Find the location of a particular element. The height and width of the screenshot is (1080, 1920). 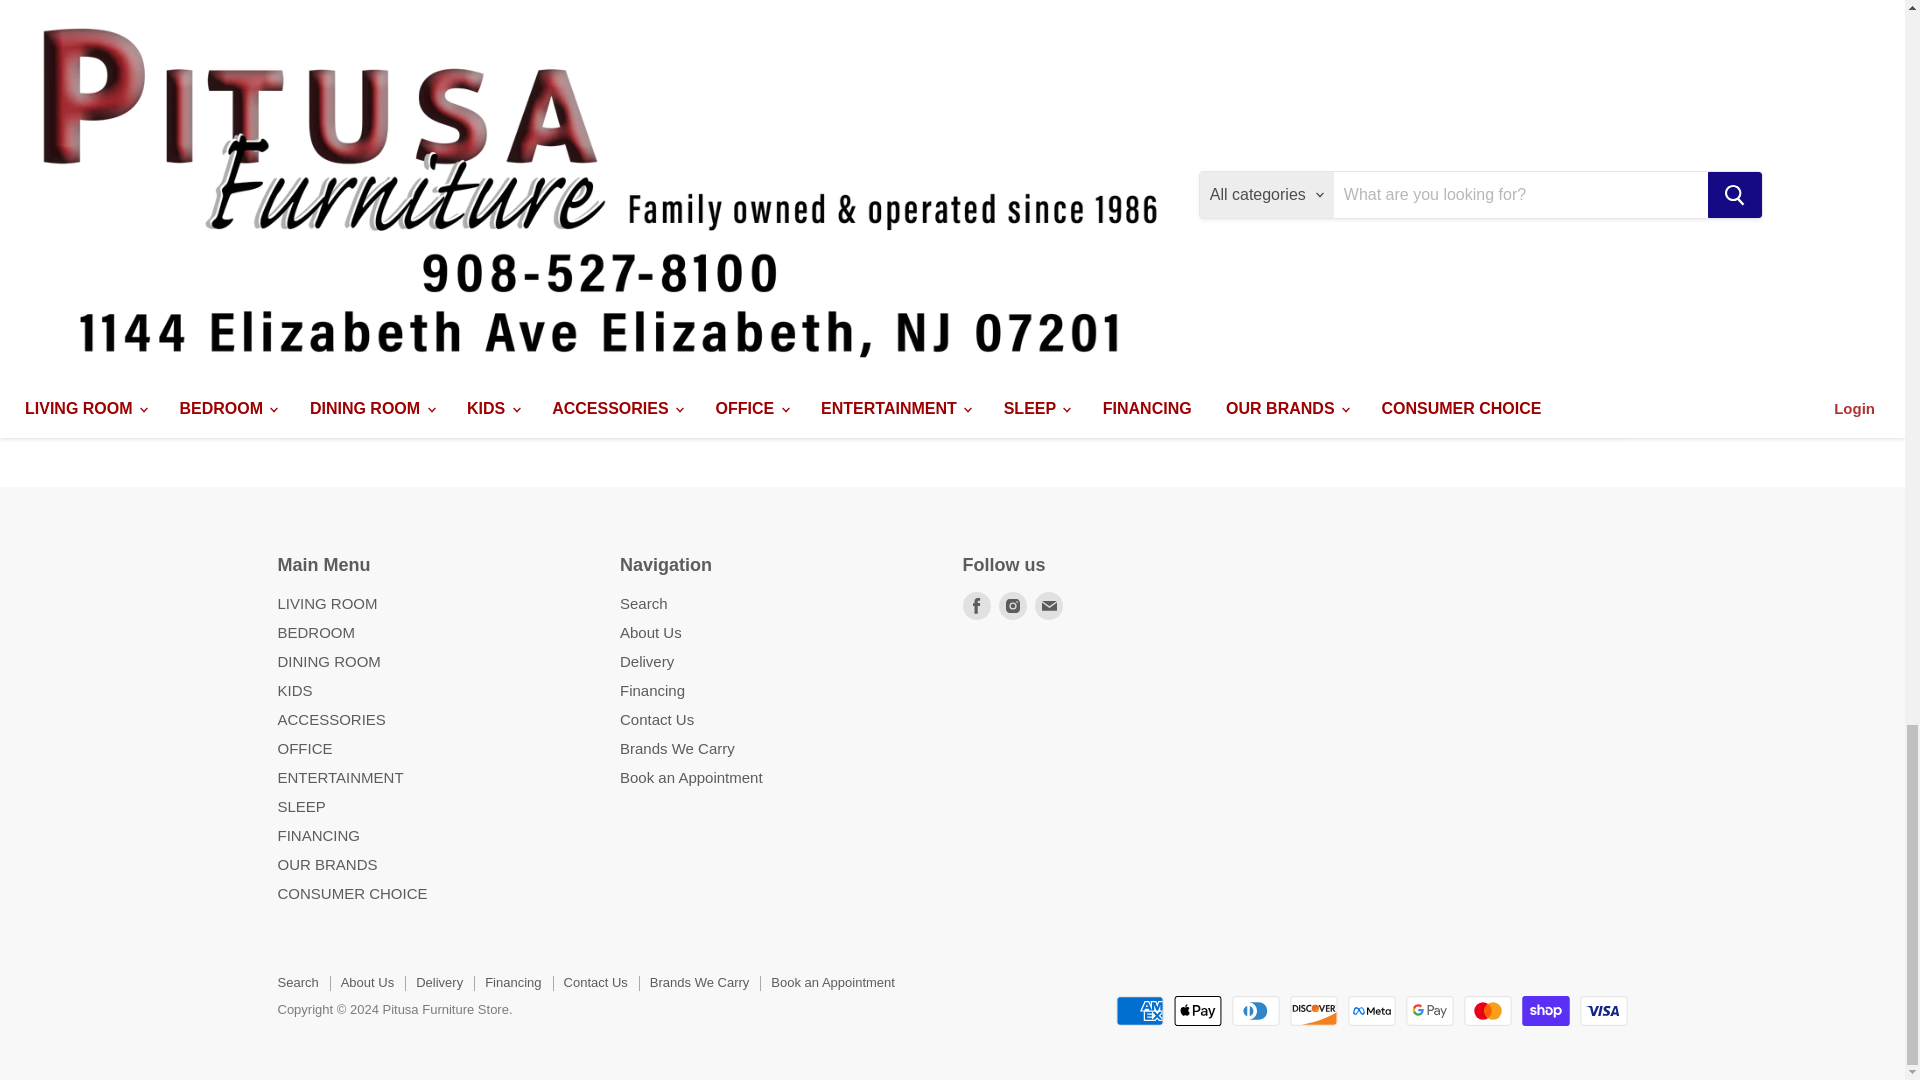

Facebook is located at coordinates (976, 605).